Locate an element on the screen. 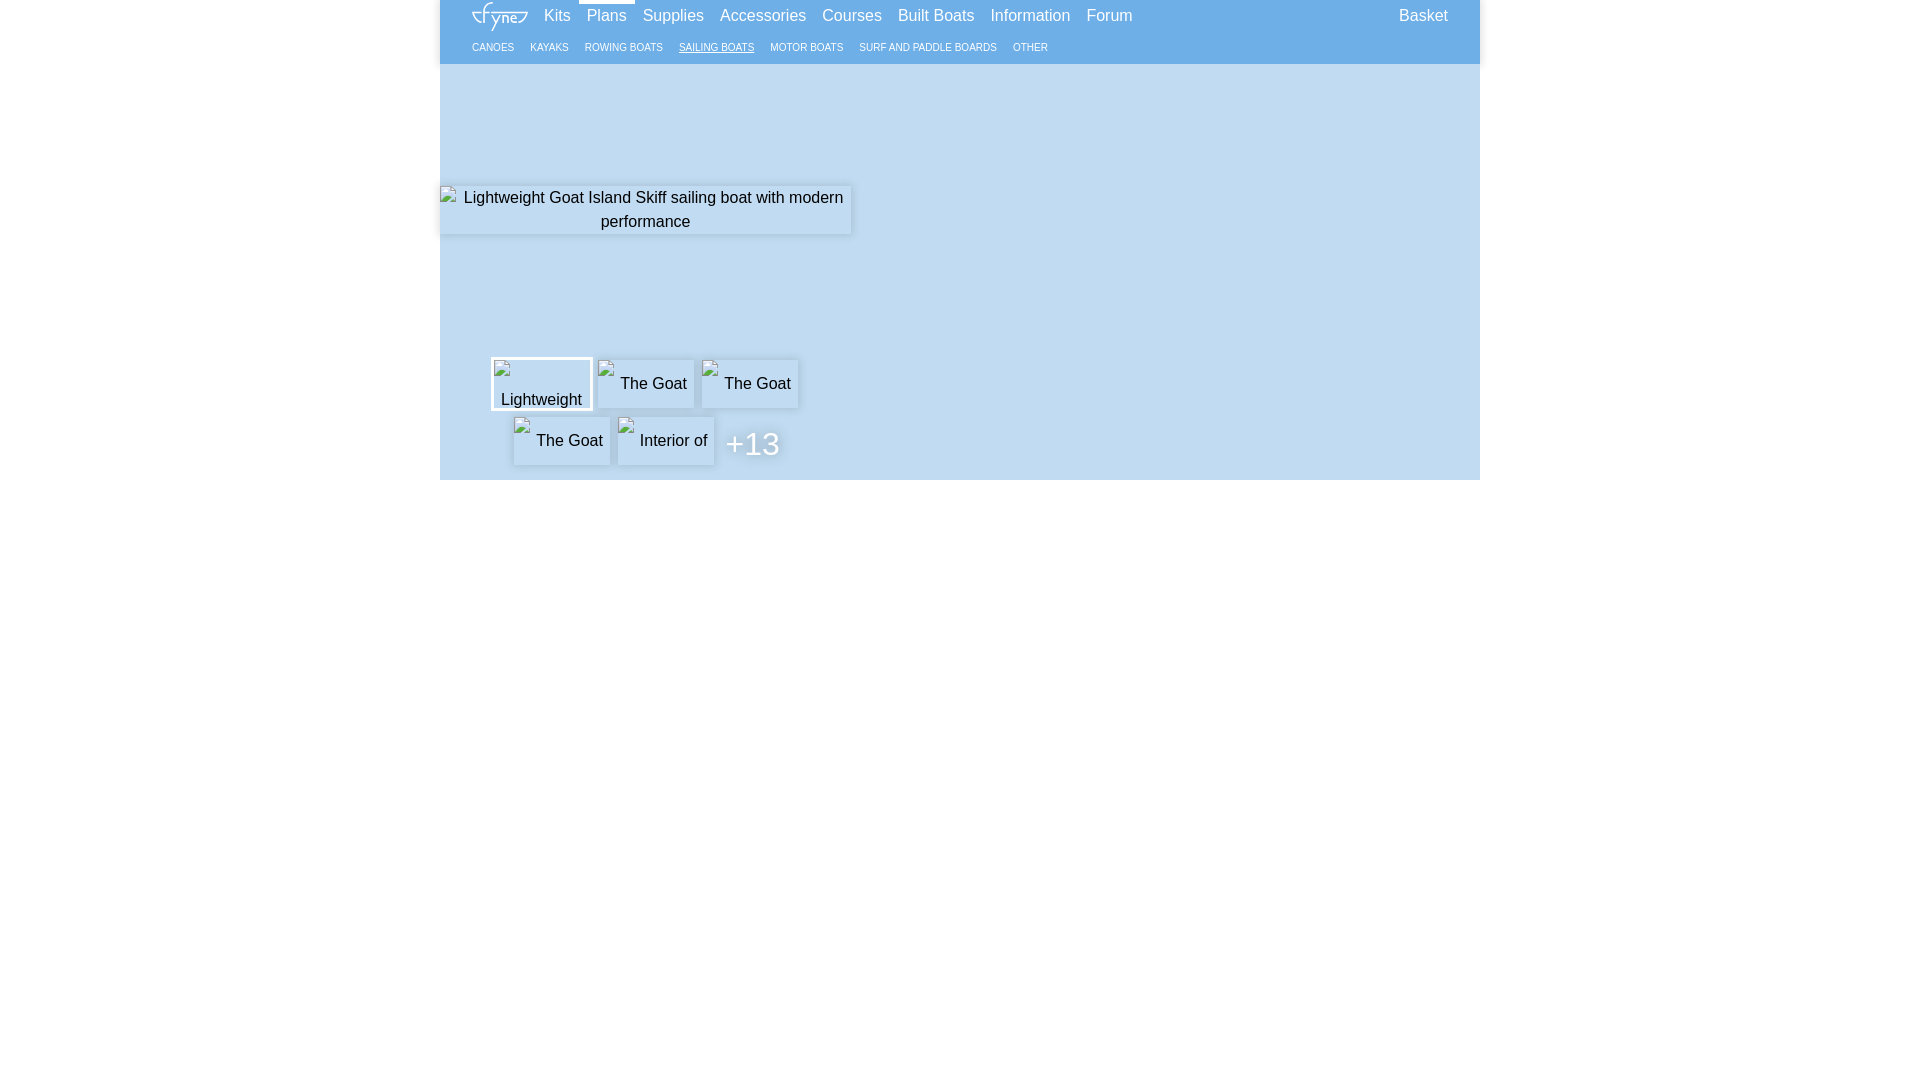  MOTOR BOATS is located at coordinates (806, 47).